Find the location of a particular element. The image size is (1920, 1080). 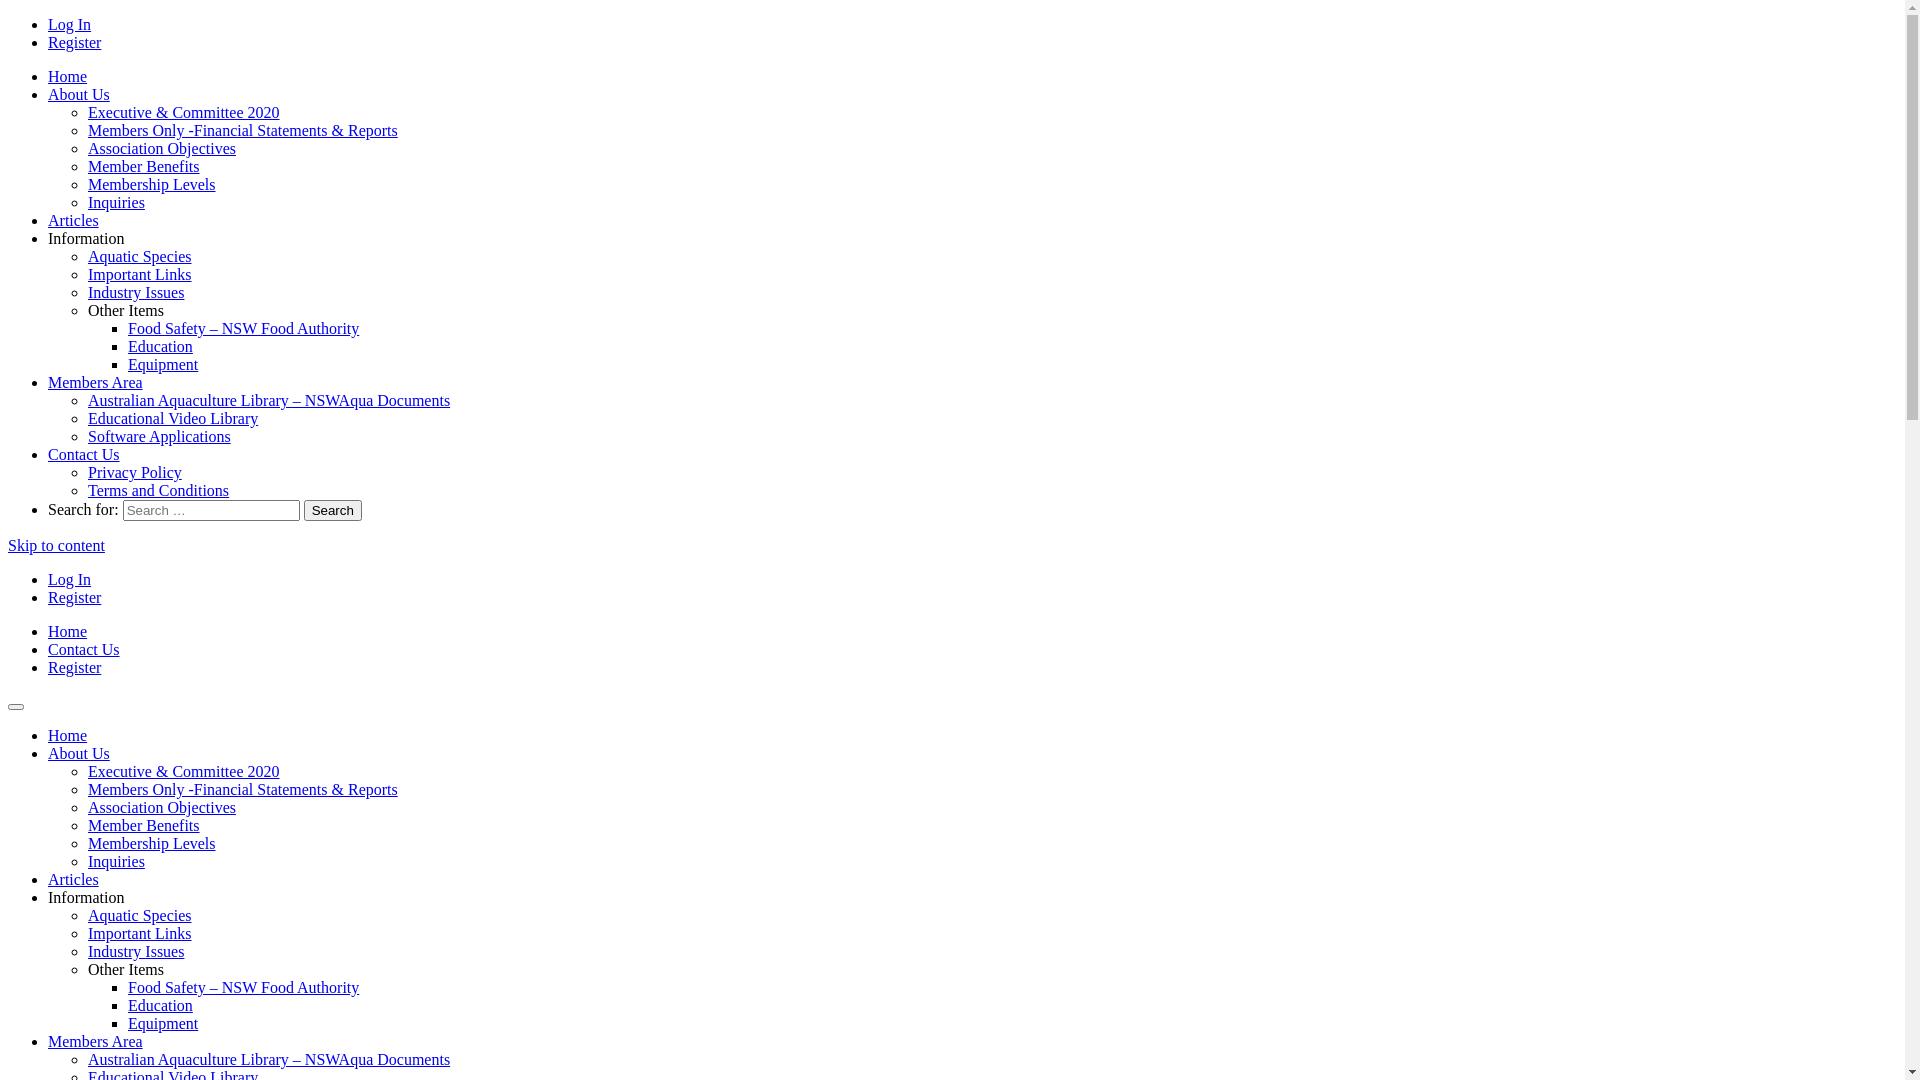

Association Objectives is located at coordinates (162, 808).